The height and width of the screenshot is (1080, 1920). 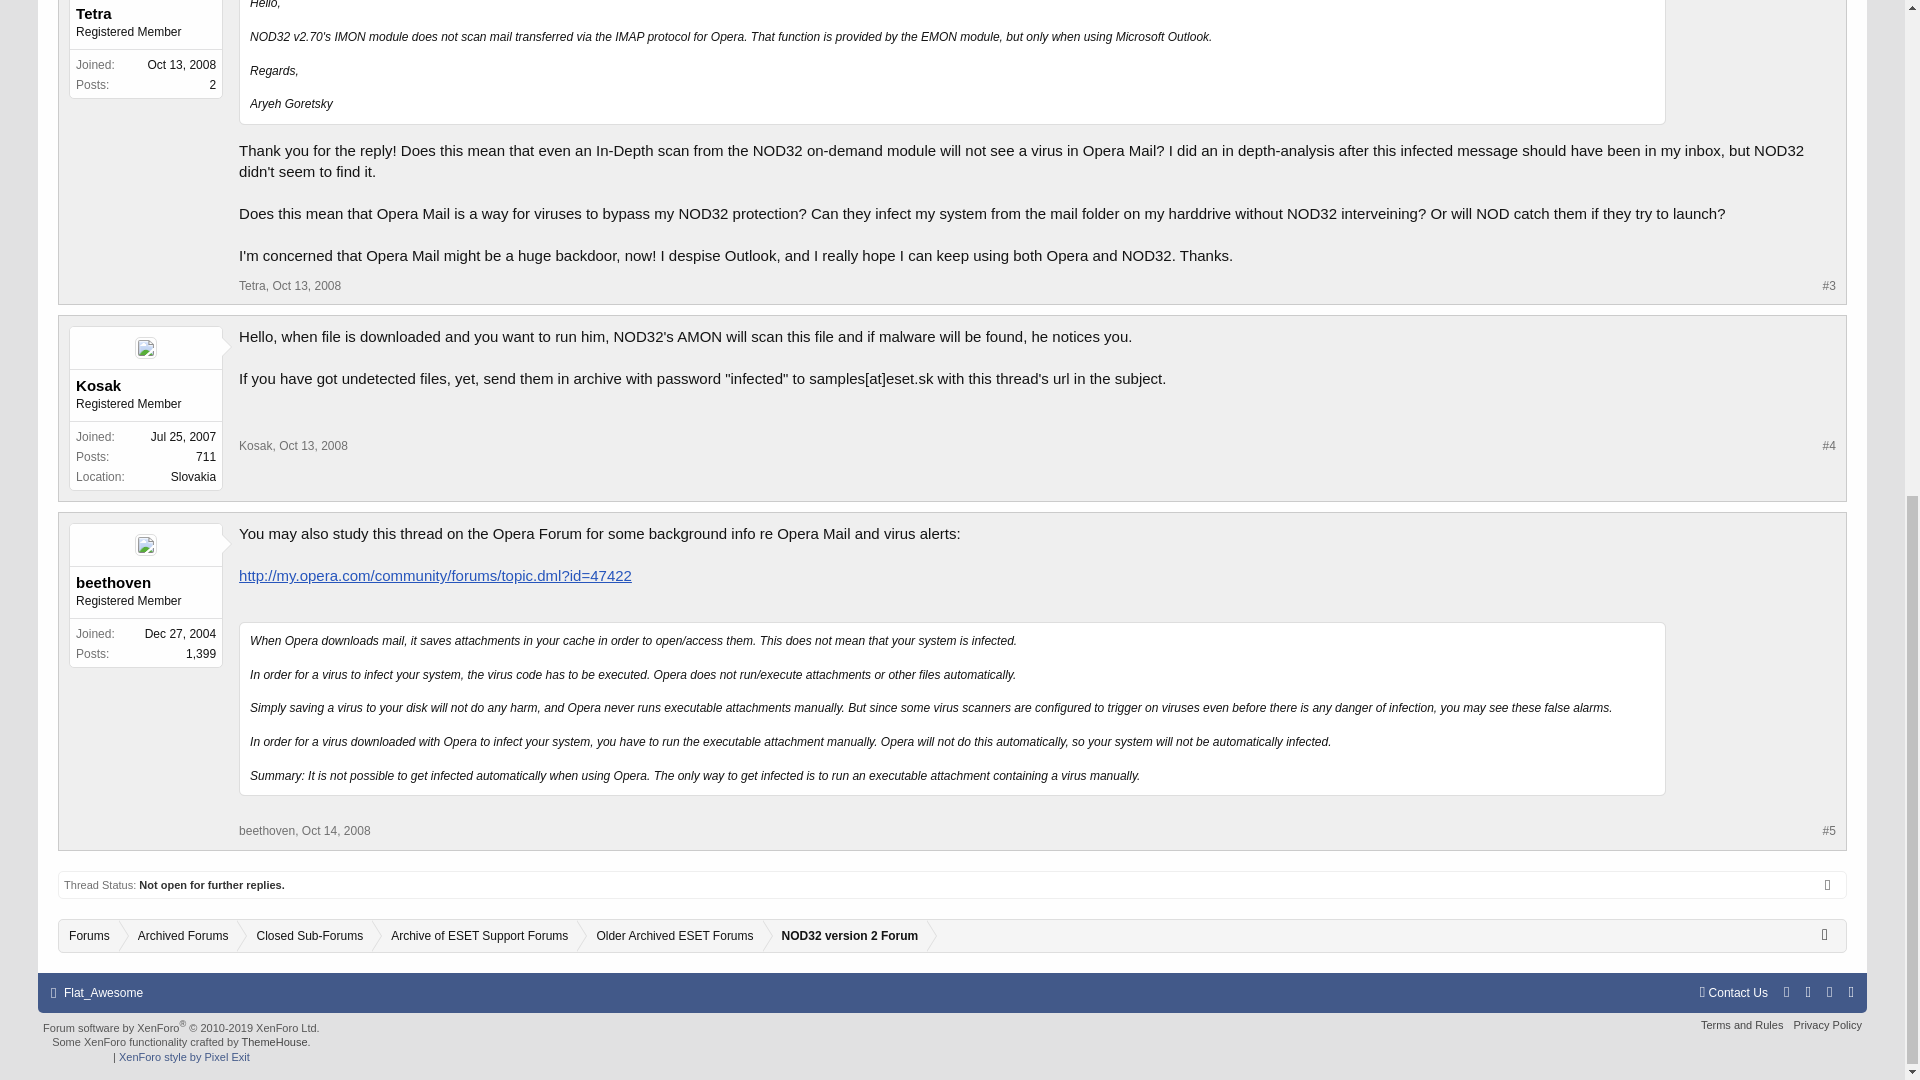 I want to click on Oct 13, 2008, so click(x=312, y=445).